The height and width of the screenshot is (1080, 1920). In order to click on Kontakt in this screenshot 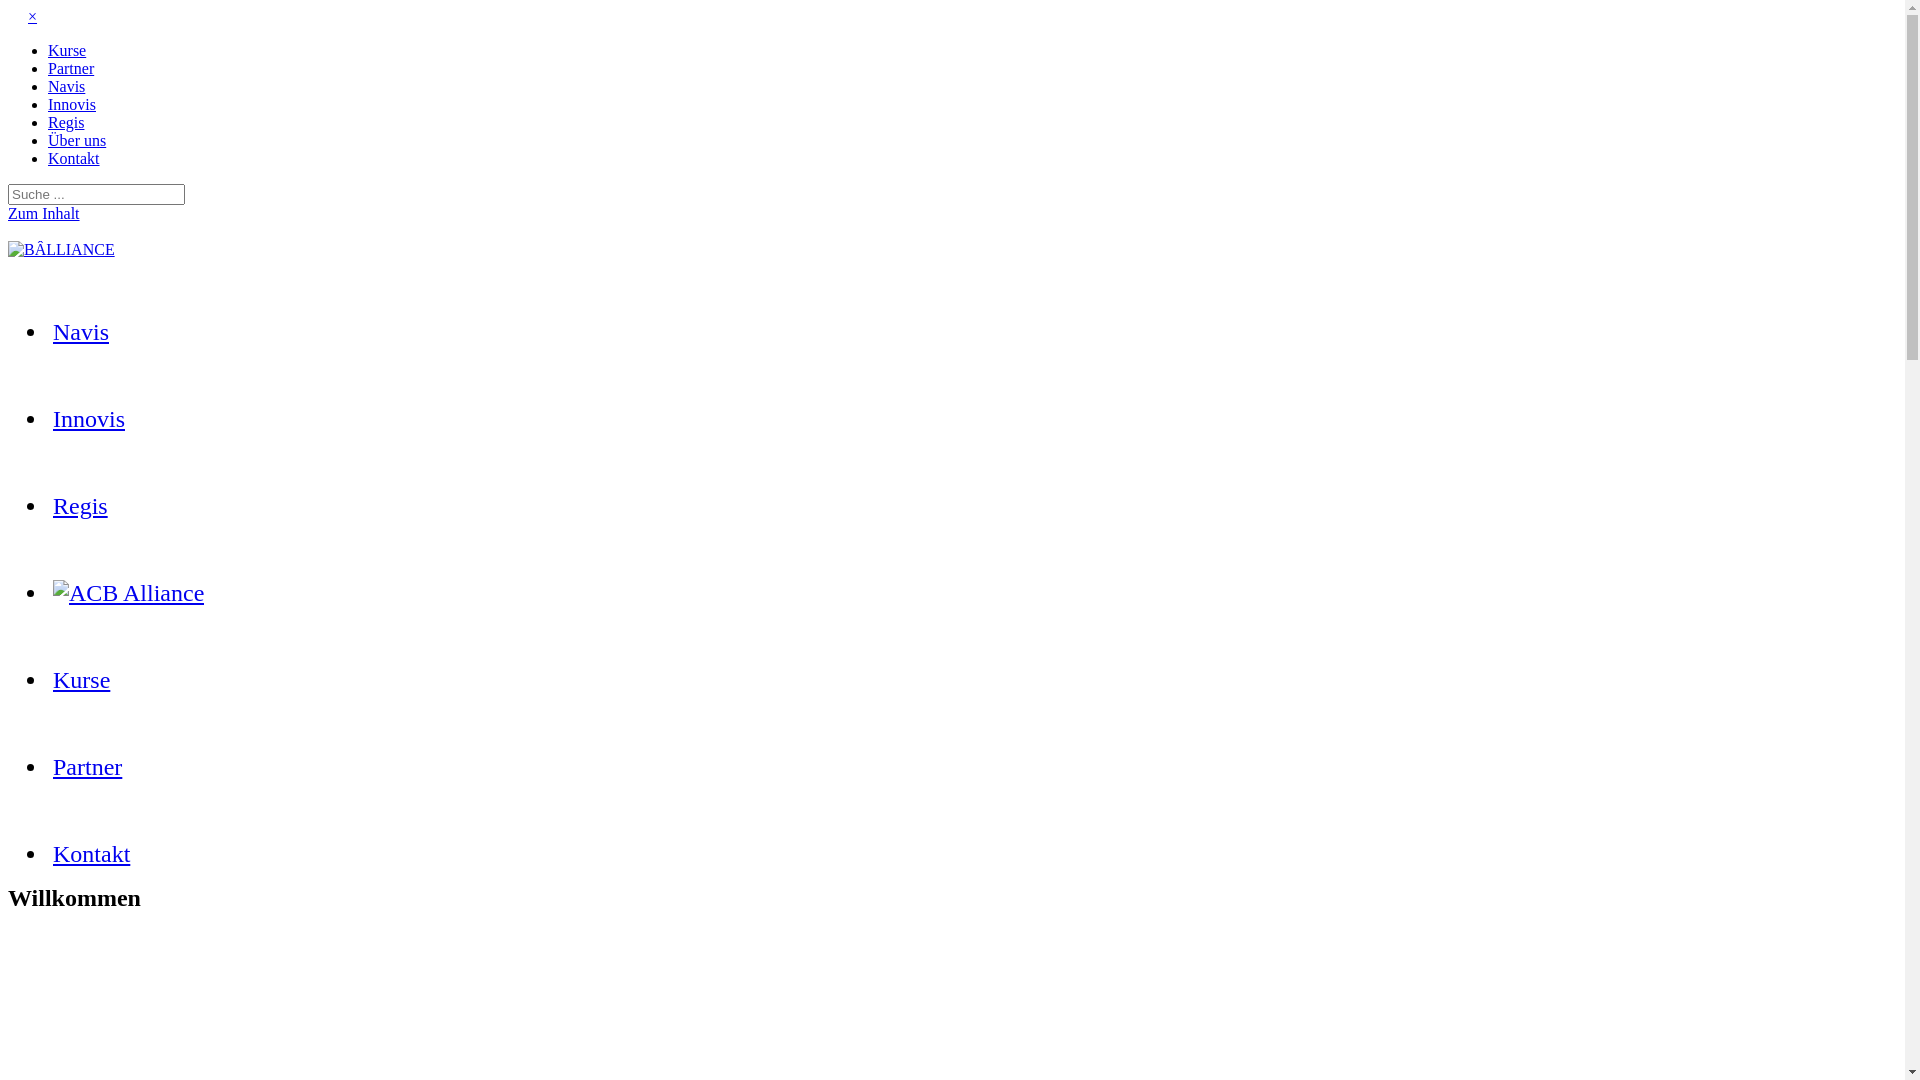, I will do `click(92, 854)`.